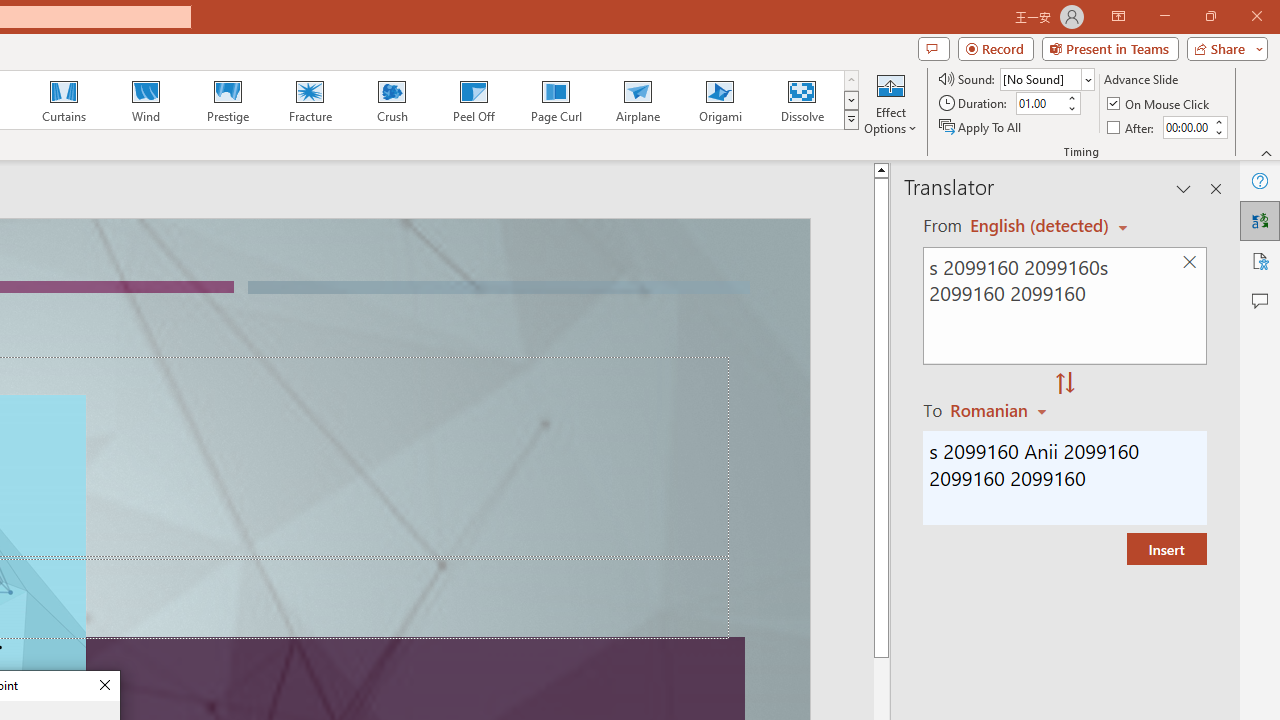  I want to click on Romanian, so click(1001, 410).